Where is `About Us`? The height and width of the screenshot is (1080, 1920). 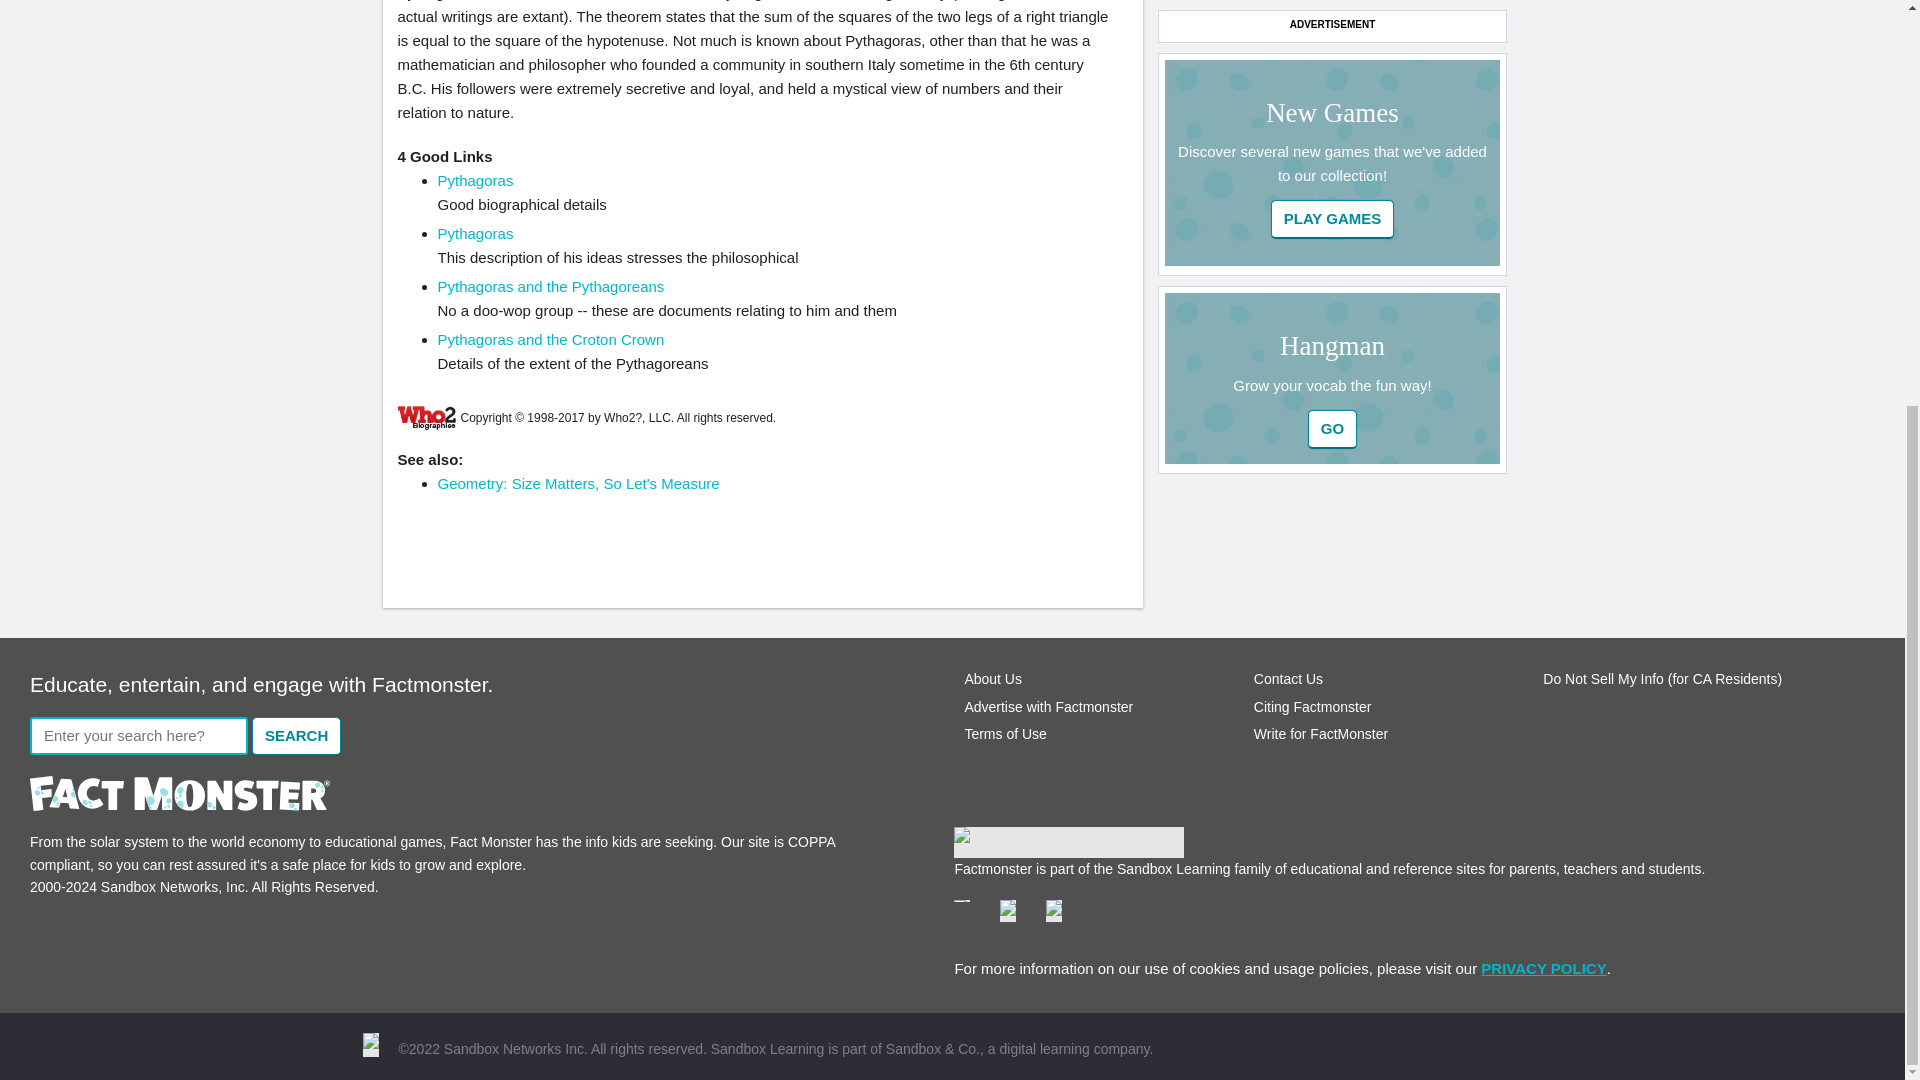
About Us is located at coordinates (992, 678).